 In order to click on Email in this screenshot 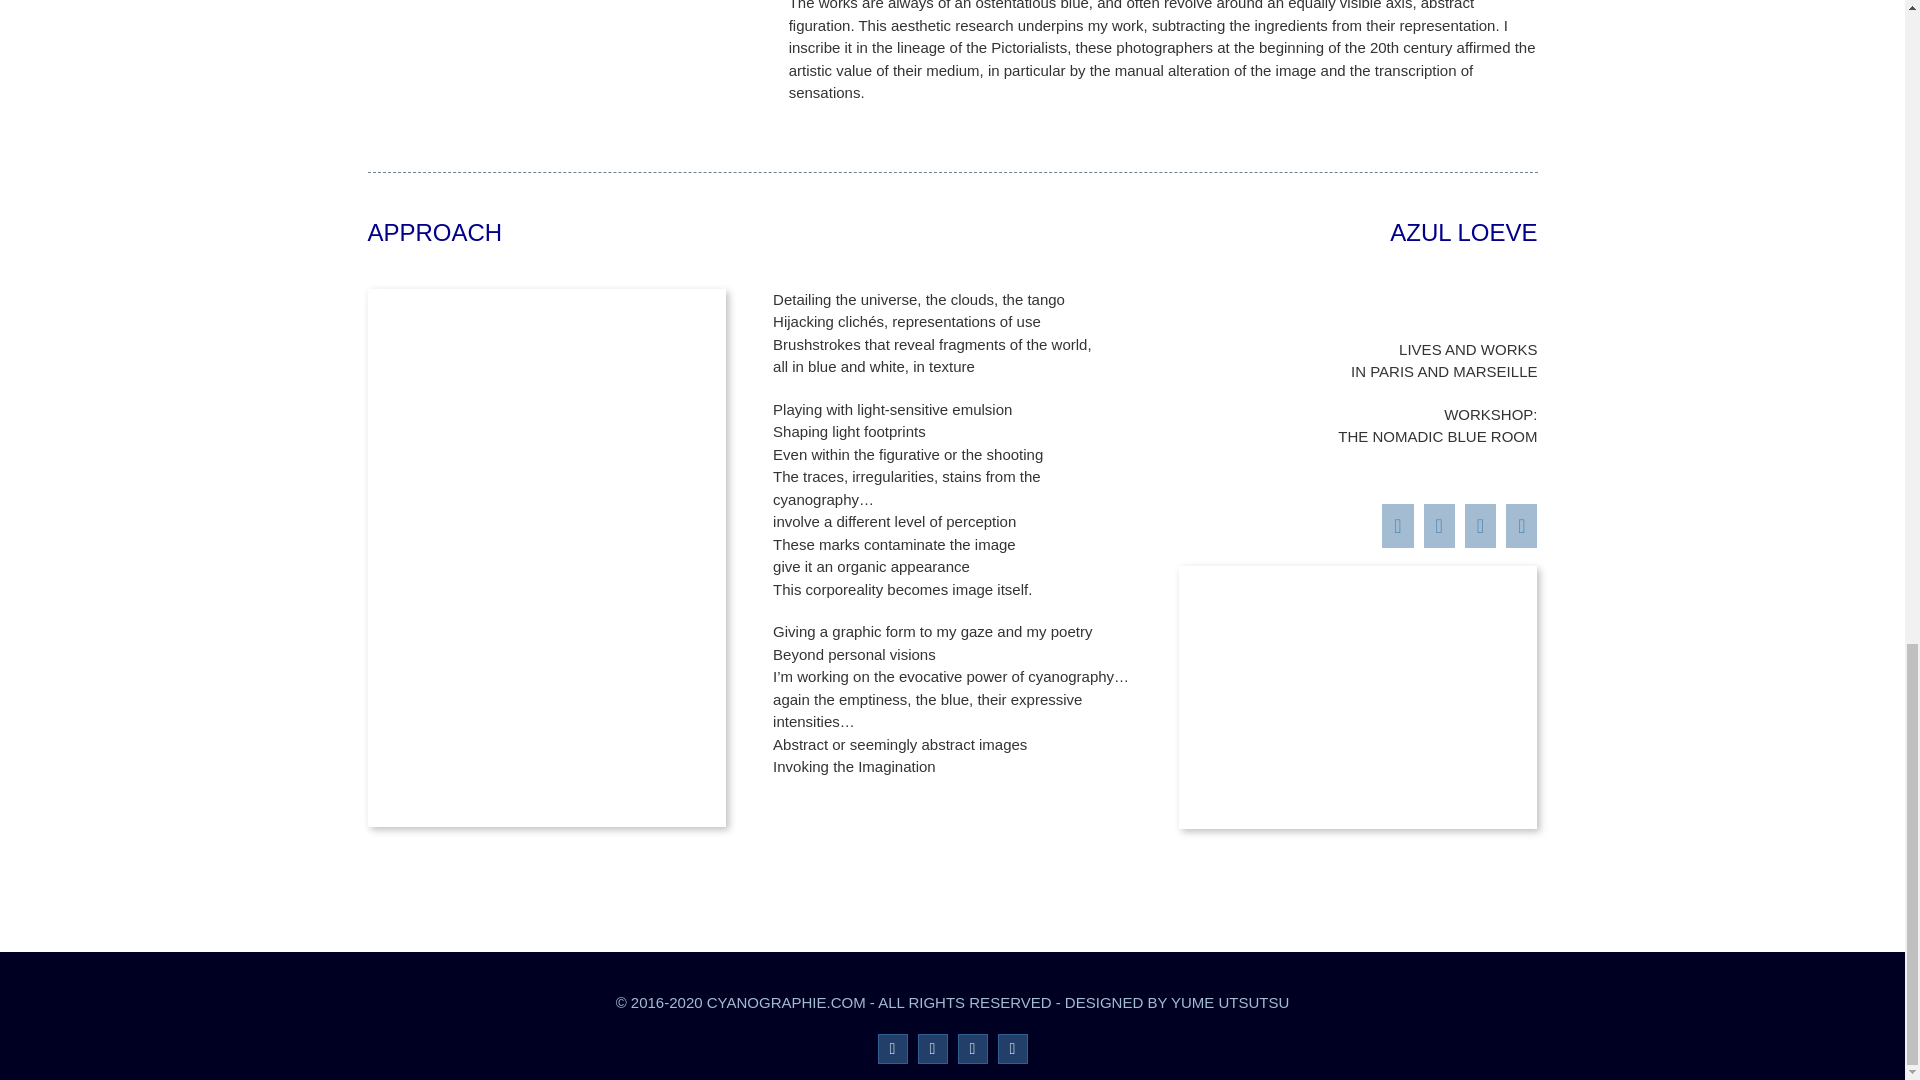, I will do `click(952, 218)`.